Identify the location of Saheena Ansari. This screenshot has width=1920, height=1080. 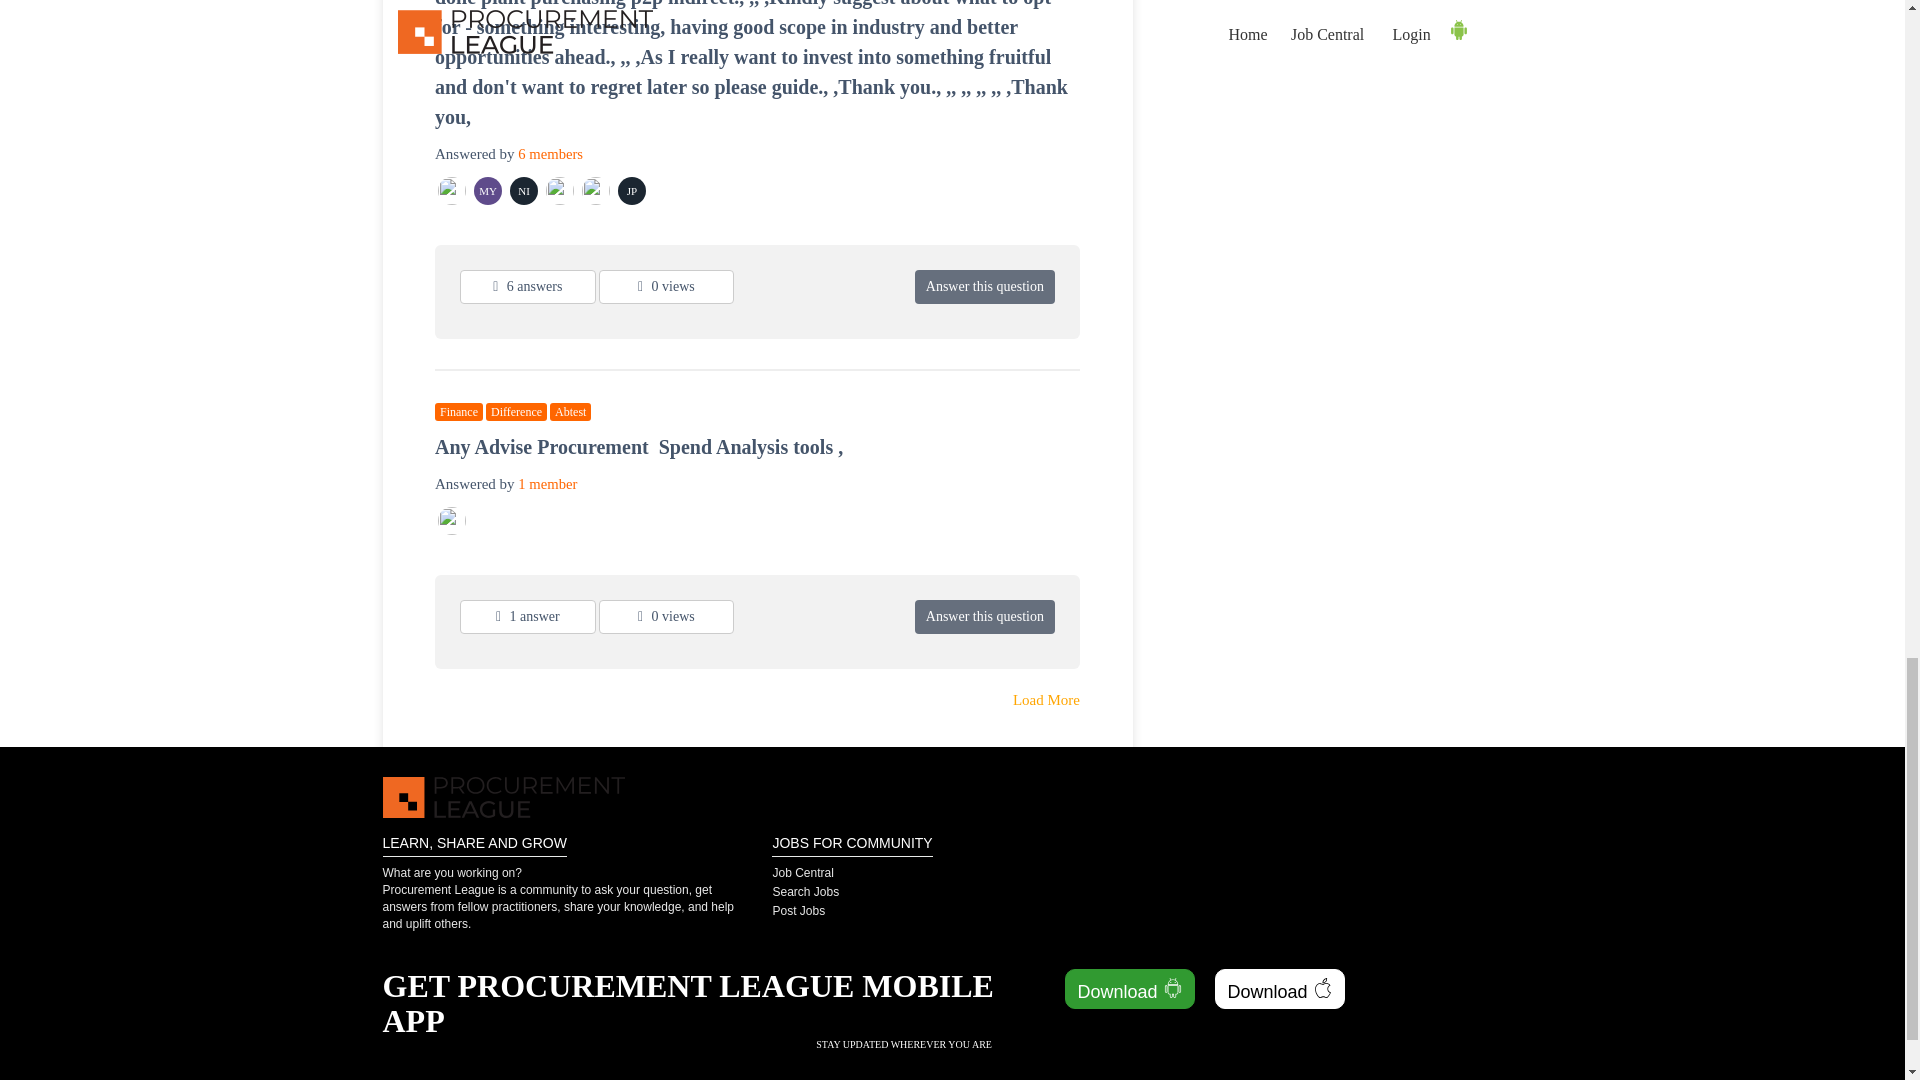
(452, 191).